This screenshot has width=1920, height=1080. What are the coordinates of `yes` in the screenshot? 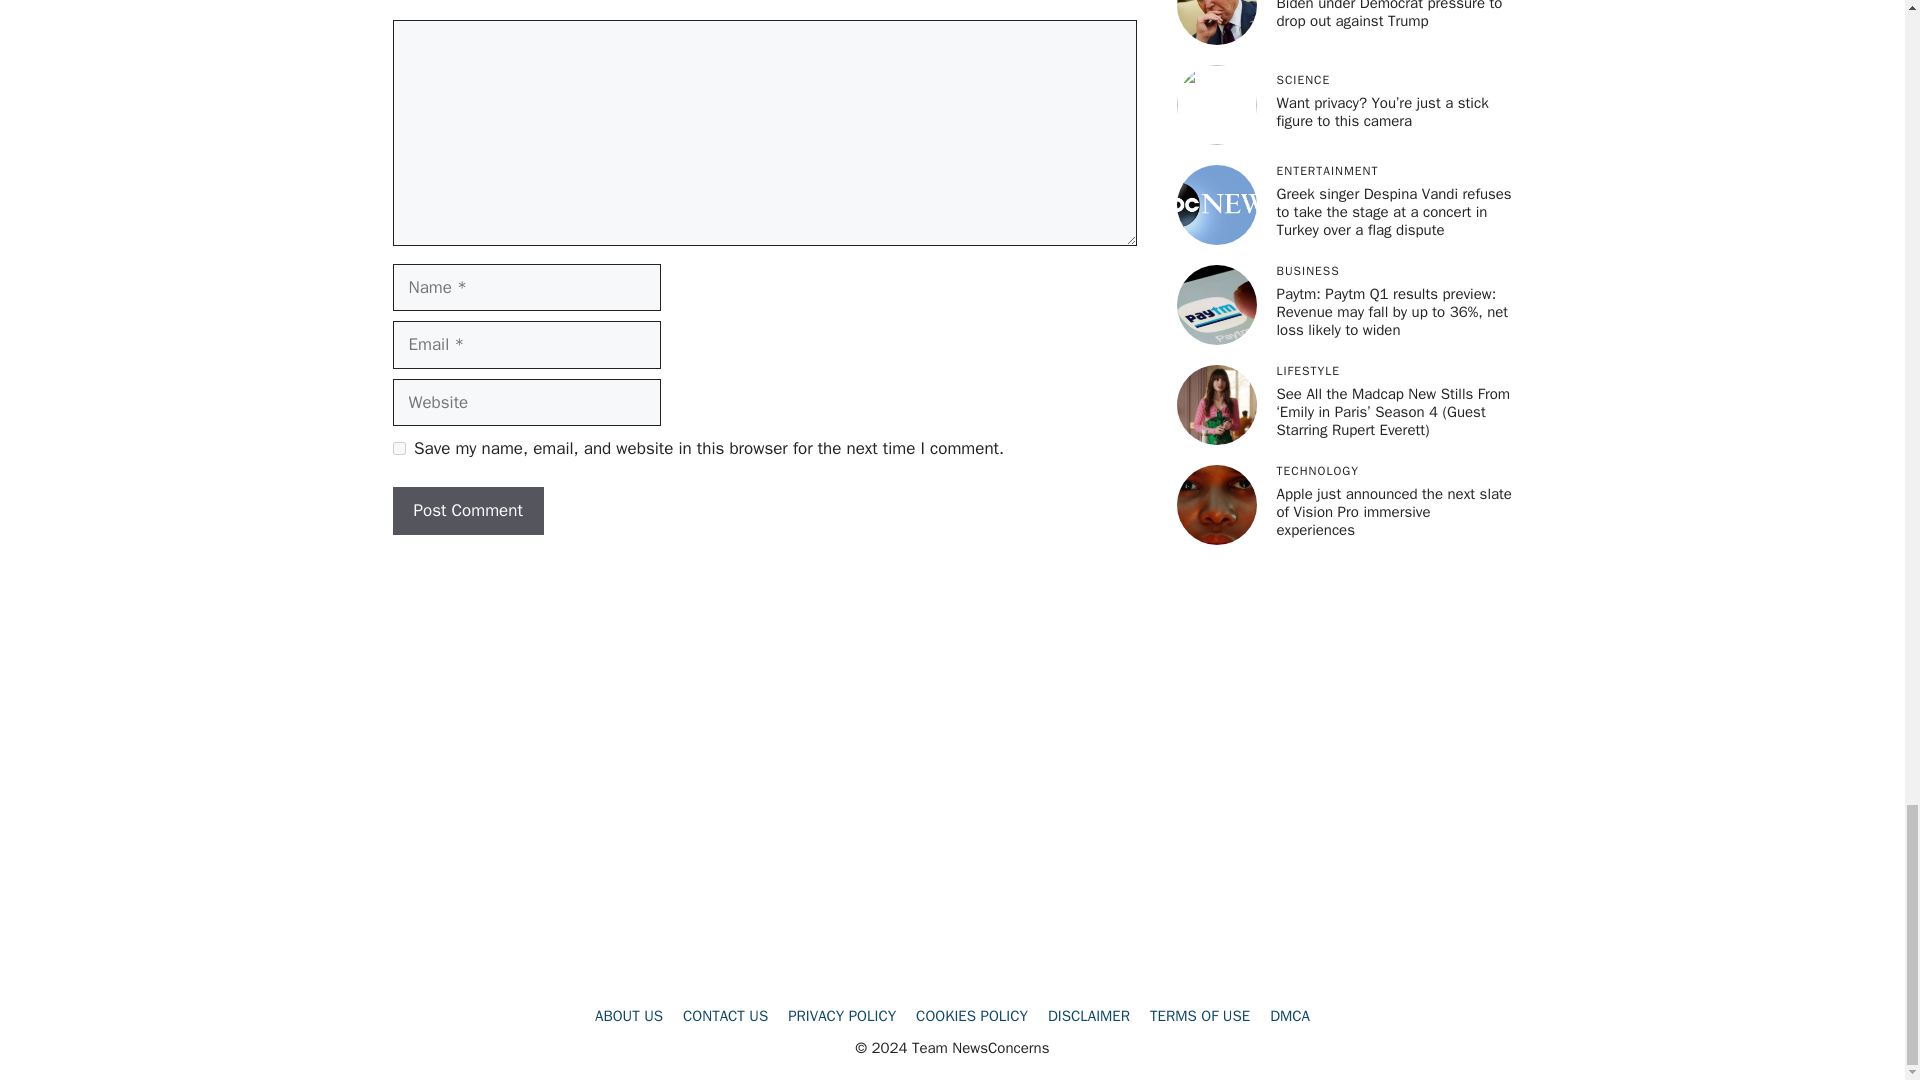 It's located at (398, 448).